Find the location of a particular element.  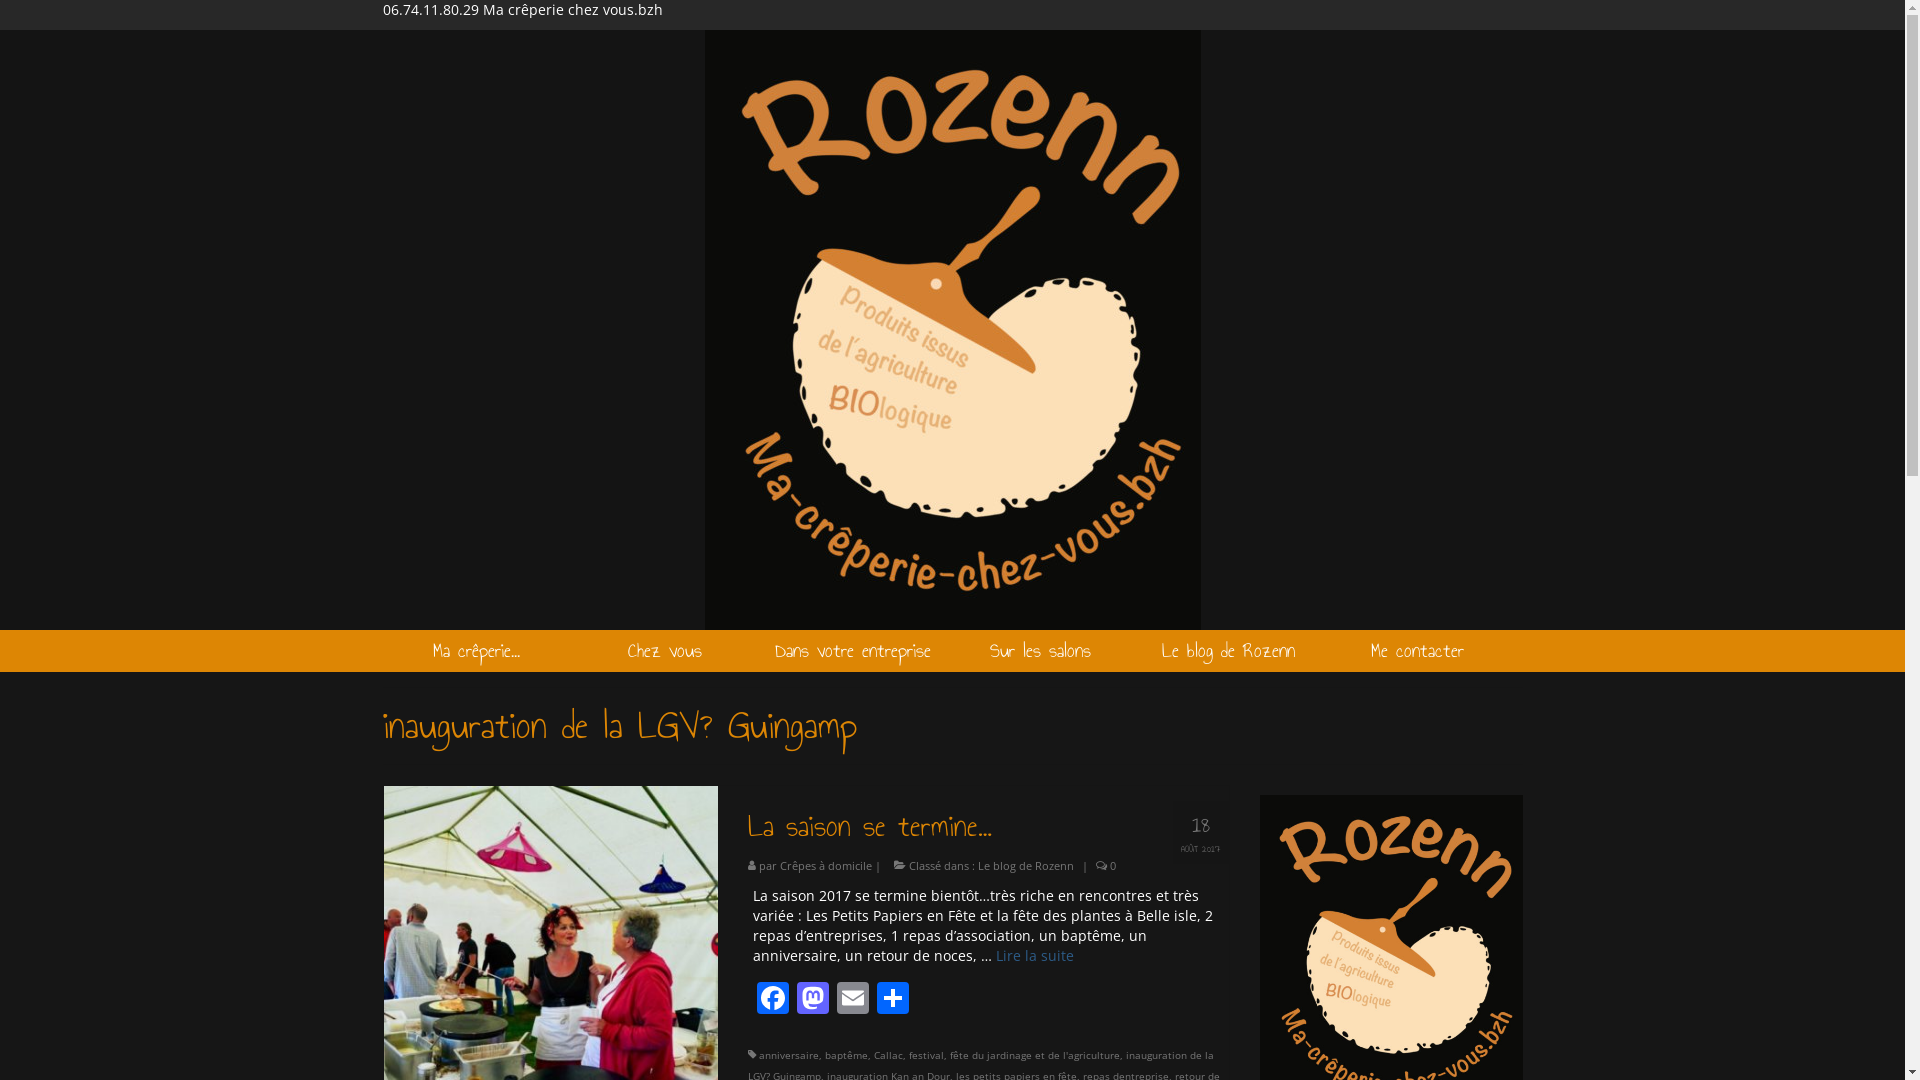

Email is located at coordinates (853, 1000).